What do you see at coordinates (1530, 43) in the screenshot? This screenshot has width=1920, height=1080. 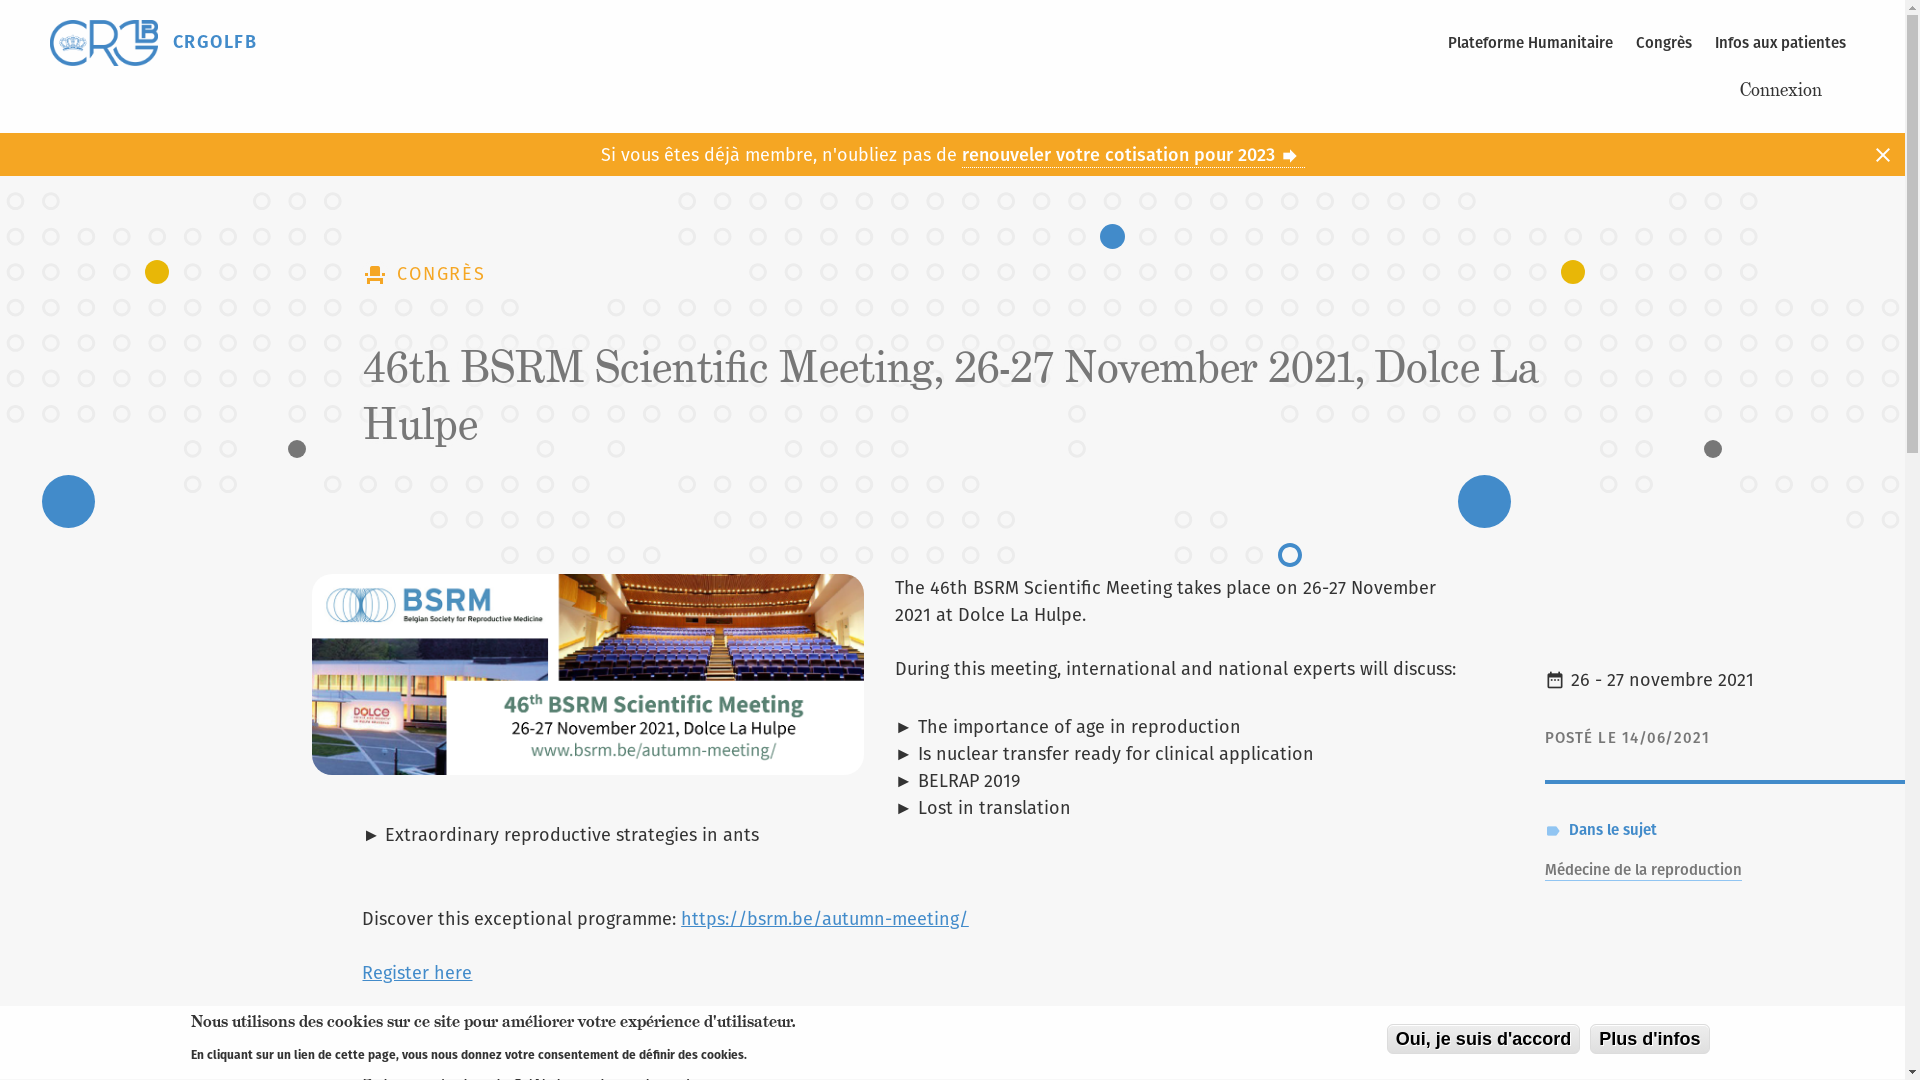 I see `Plateforme Humanitaire` at bounding box center [1530, 43].